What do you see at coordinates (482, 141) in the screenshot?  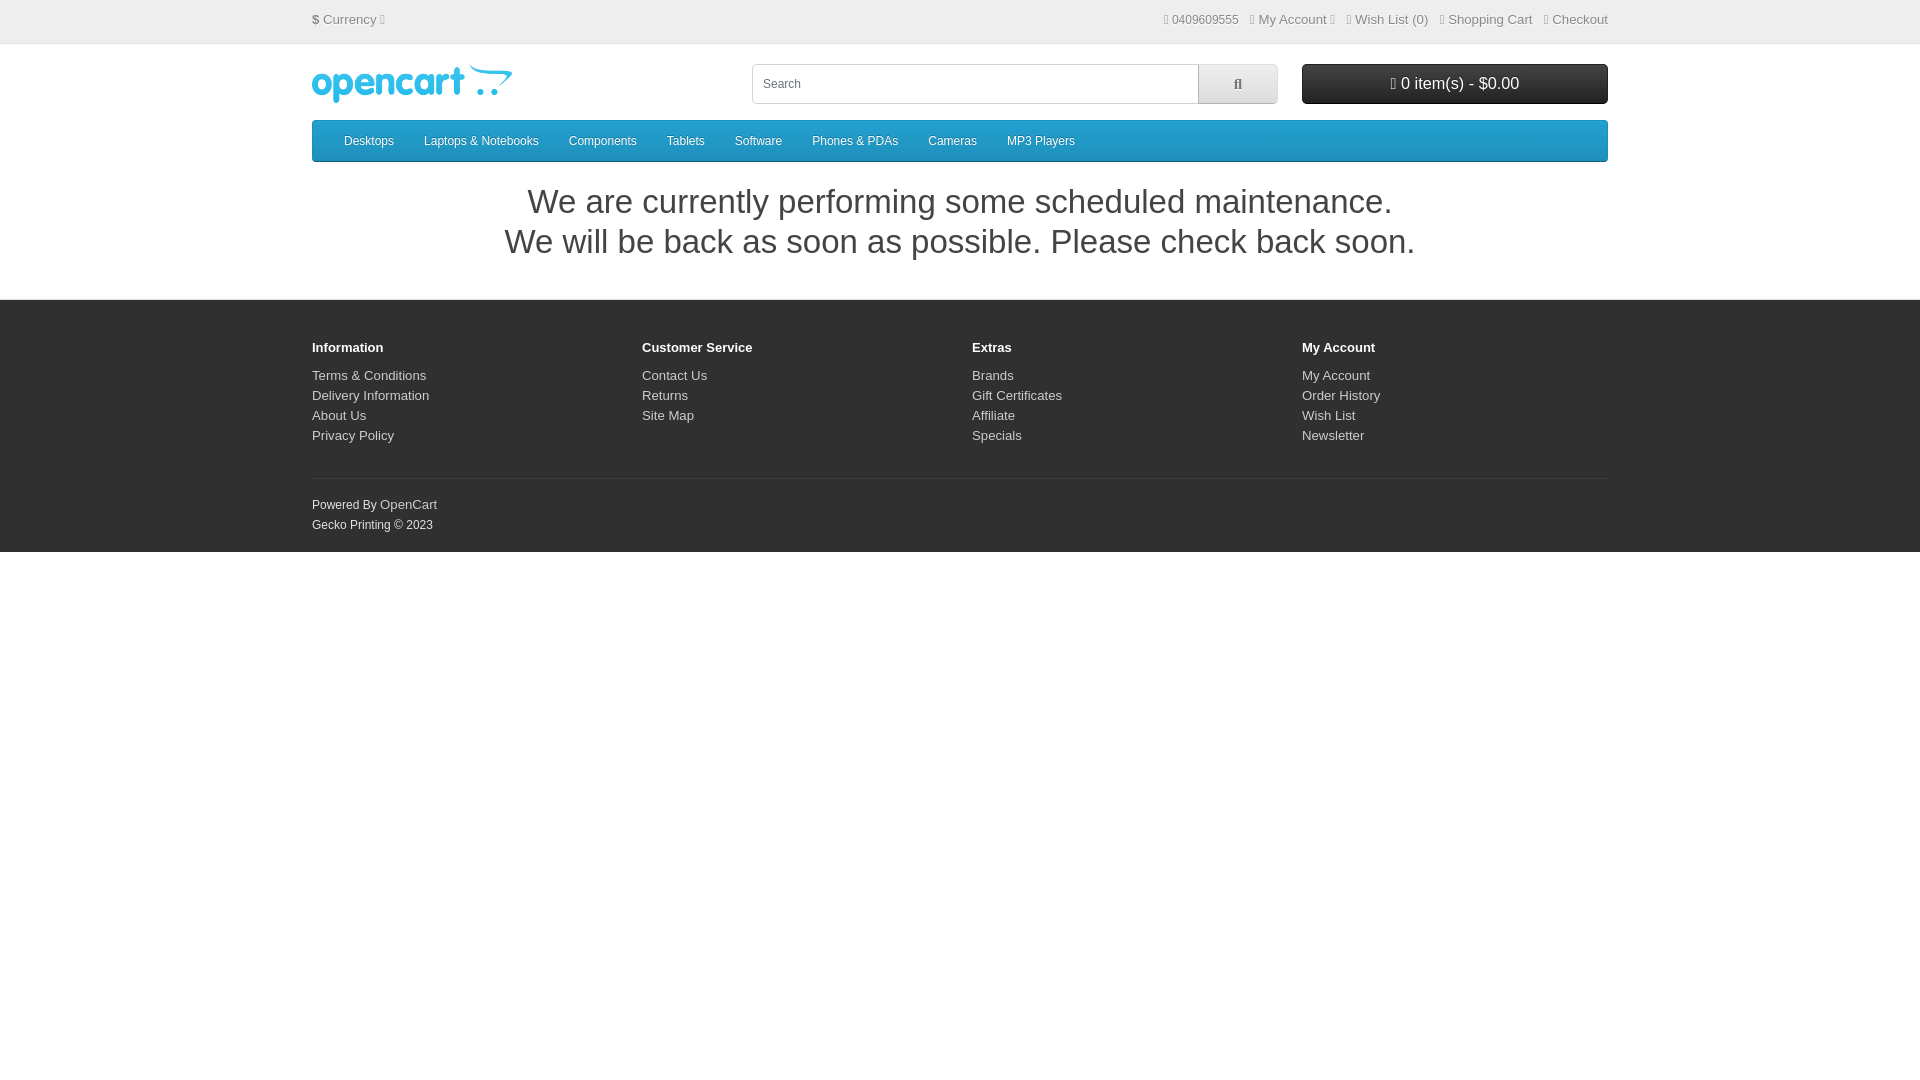 I see `Laptops & Notebooks` at bounding box center [482, 141].